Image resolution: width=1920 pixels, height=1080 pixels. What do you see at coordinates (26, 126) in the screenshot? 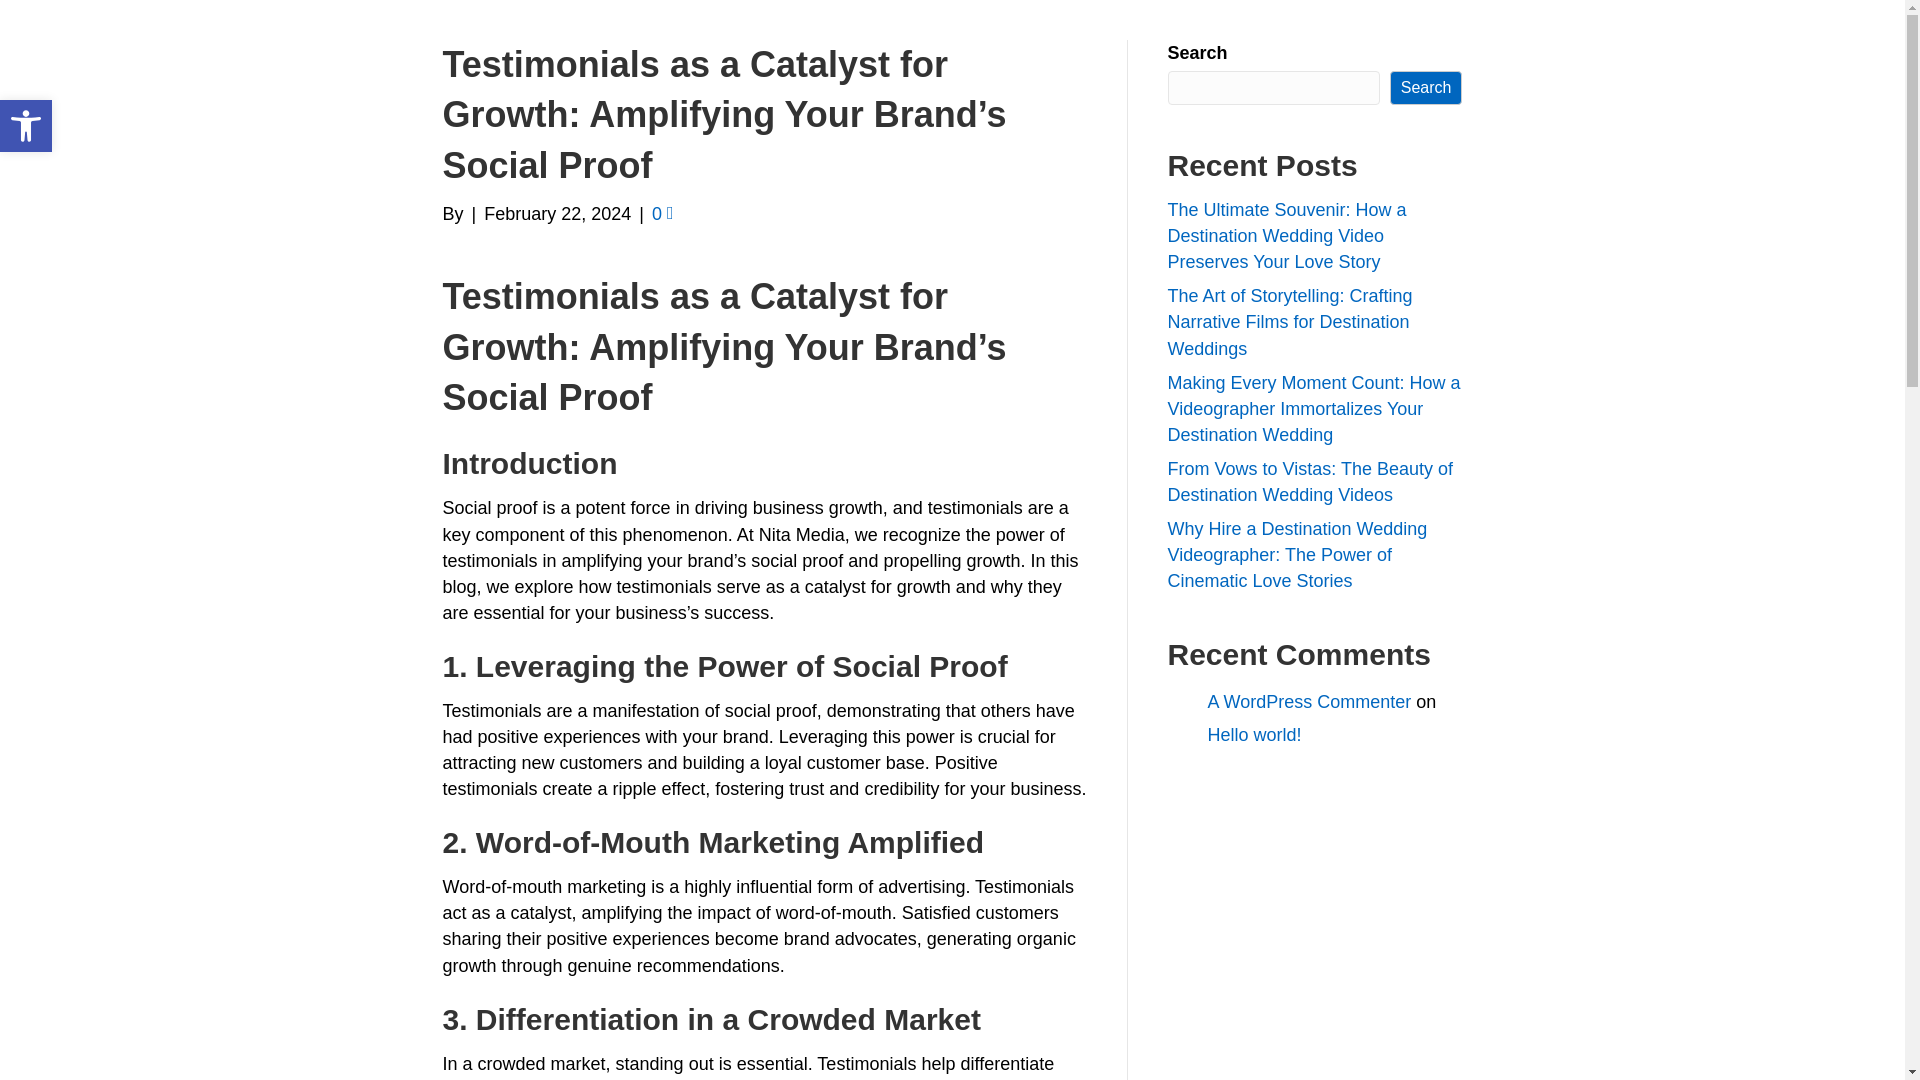
I see `Accessibility Tools` at bounding box center [26, 126].